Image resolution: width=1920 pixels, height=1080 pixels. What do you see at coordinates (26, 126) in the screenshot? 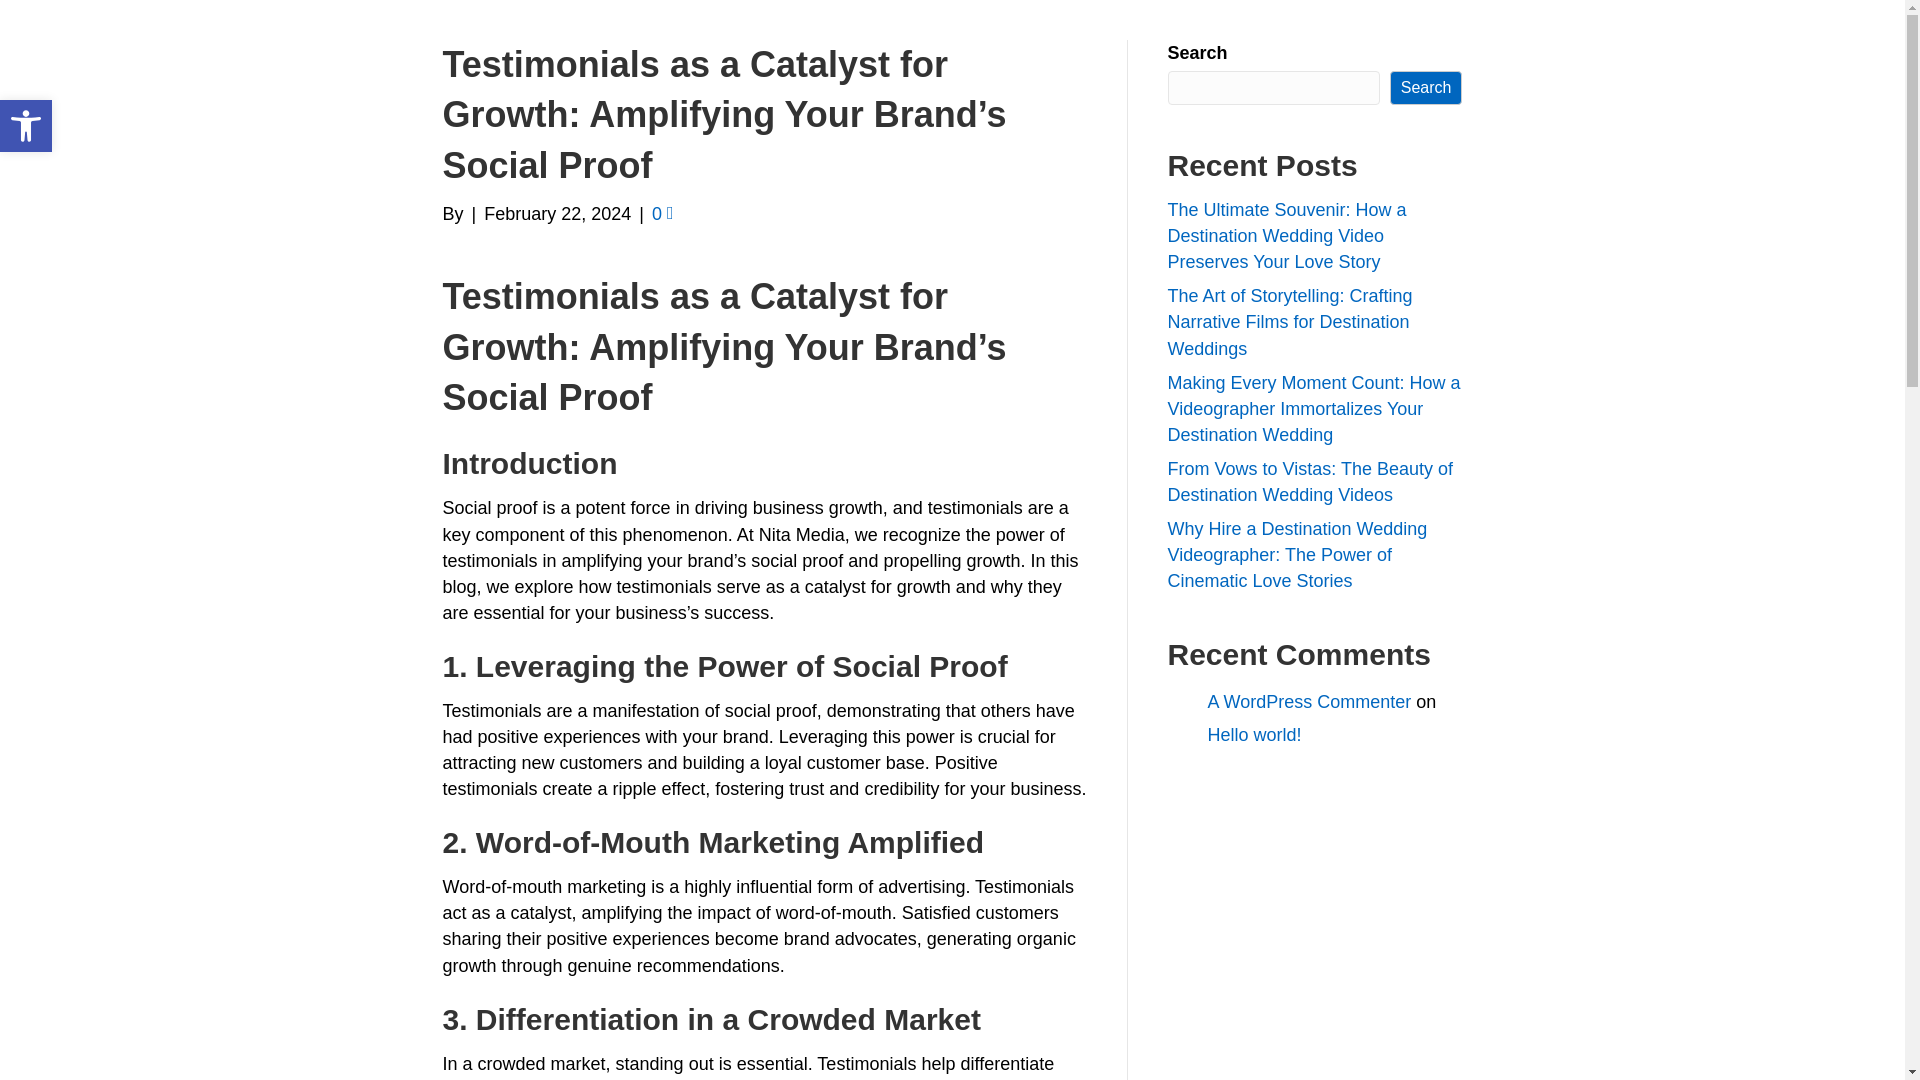
I see `Accessibility Tools` at bounding box center [26, 126].